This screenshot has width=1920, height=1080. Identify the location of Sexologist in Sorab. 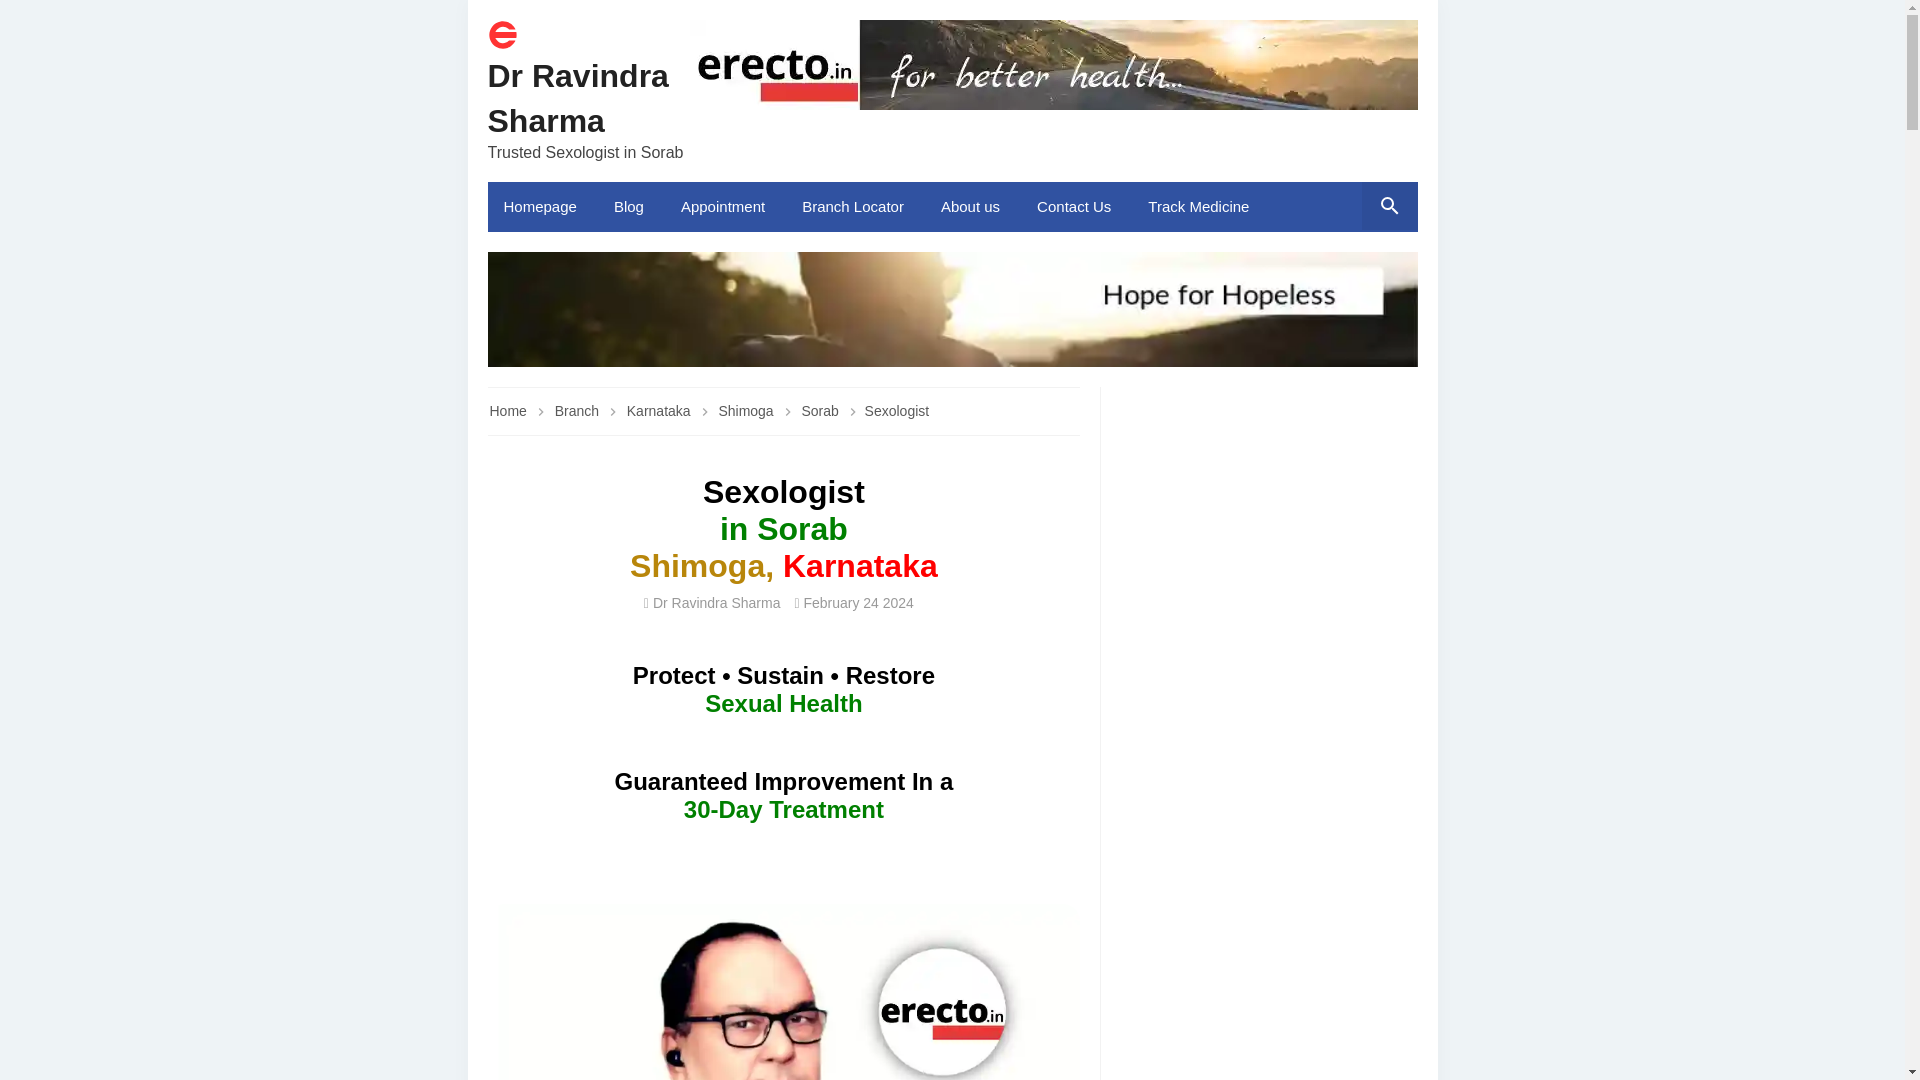
(784, 992).